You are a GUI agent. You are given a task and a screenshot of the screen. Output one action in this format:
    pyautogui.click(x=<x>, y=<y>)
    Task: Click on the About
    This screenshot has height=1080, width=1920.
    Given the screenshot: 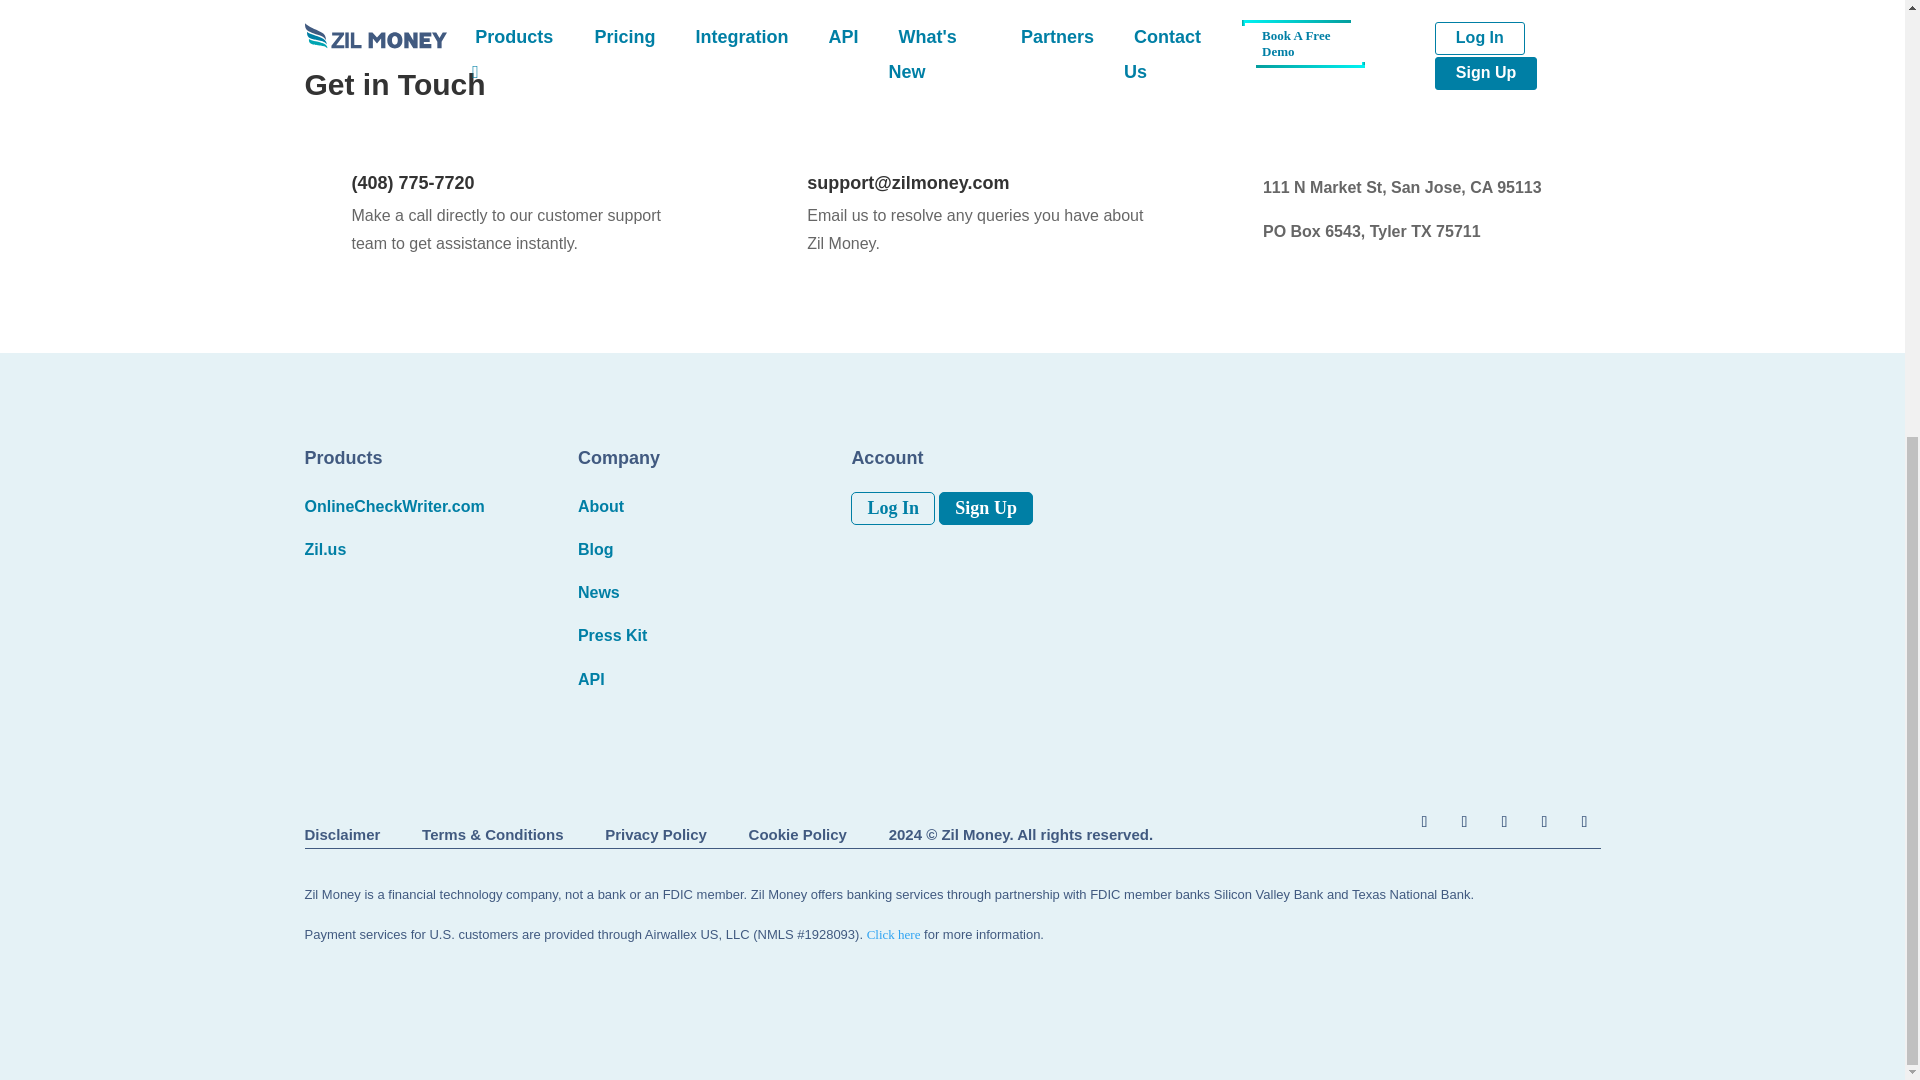 What is the action you would take?
    pyautogui.click(x=600, y=506)
    